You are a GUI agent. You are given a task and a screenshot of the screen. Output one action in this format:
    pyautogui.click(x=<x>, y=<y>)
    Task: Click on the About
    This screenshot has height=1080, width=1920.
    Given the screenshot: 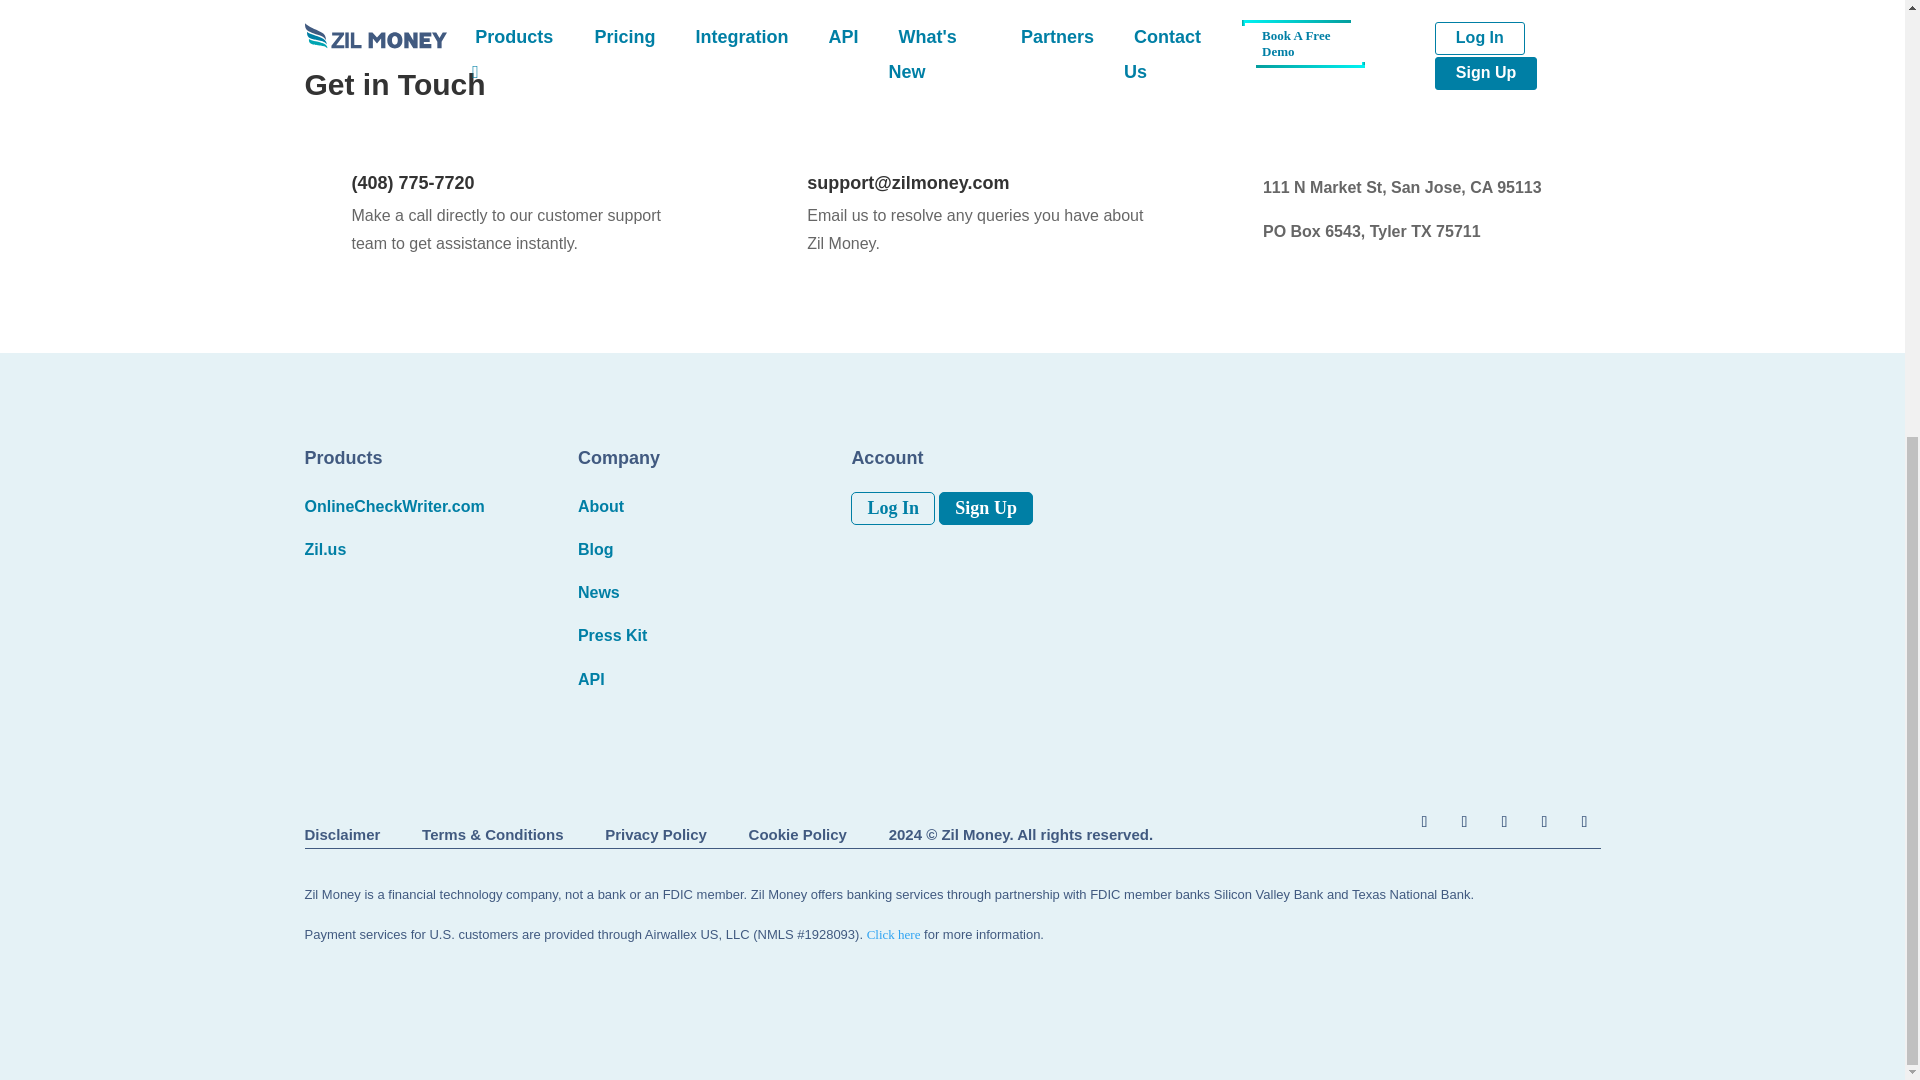 What is the action you would take?
    pyautogui.click(x=600, y=506)
    